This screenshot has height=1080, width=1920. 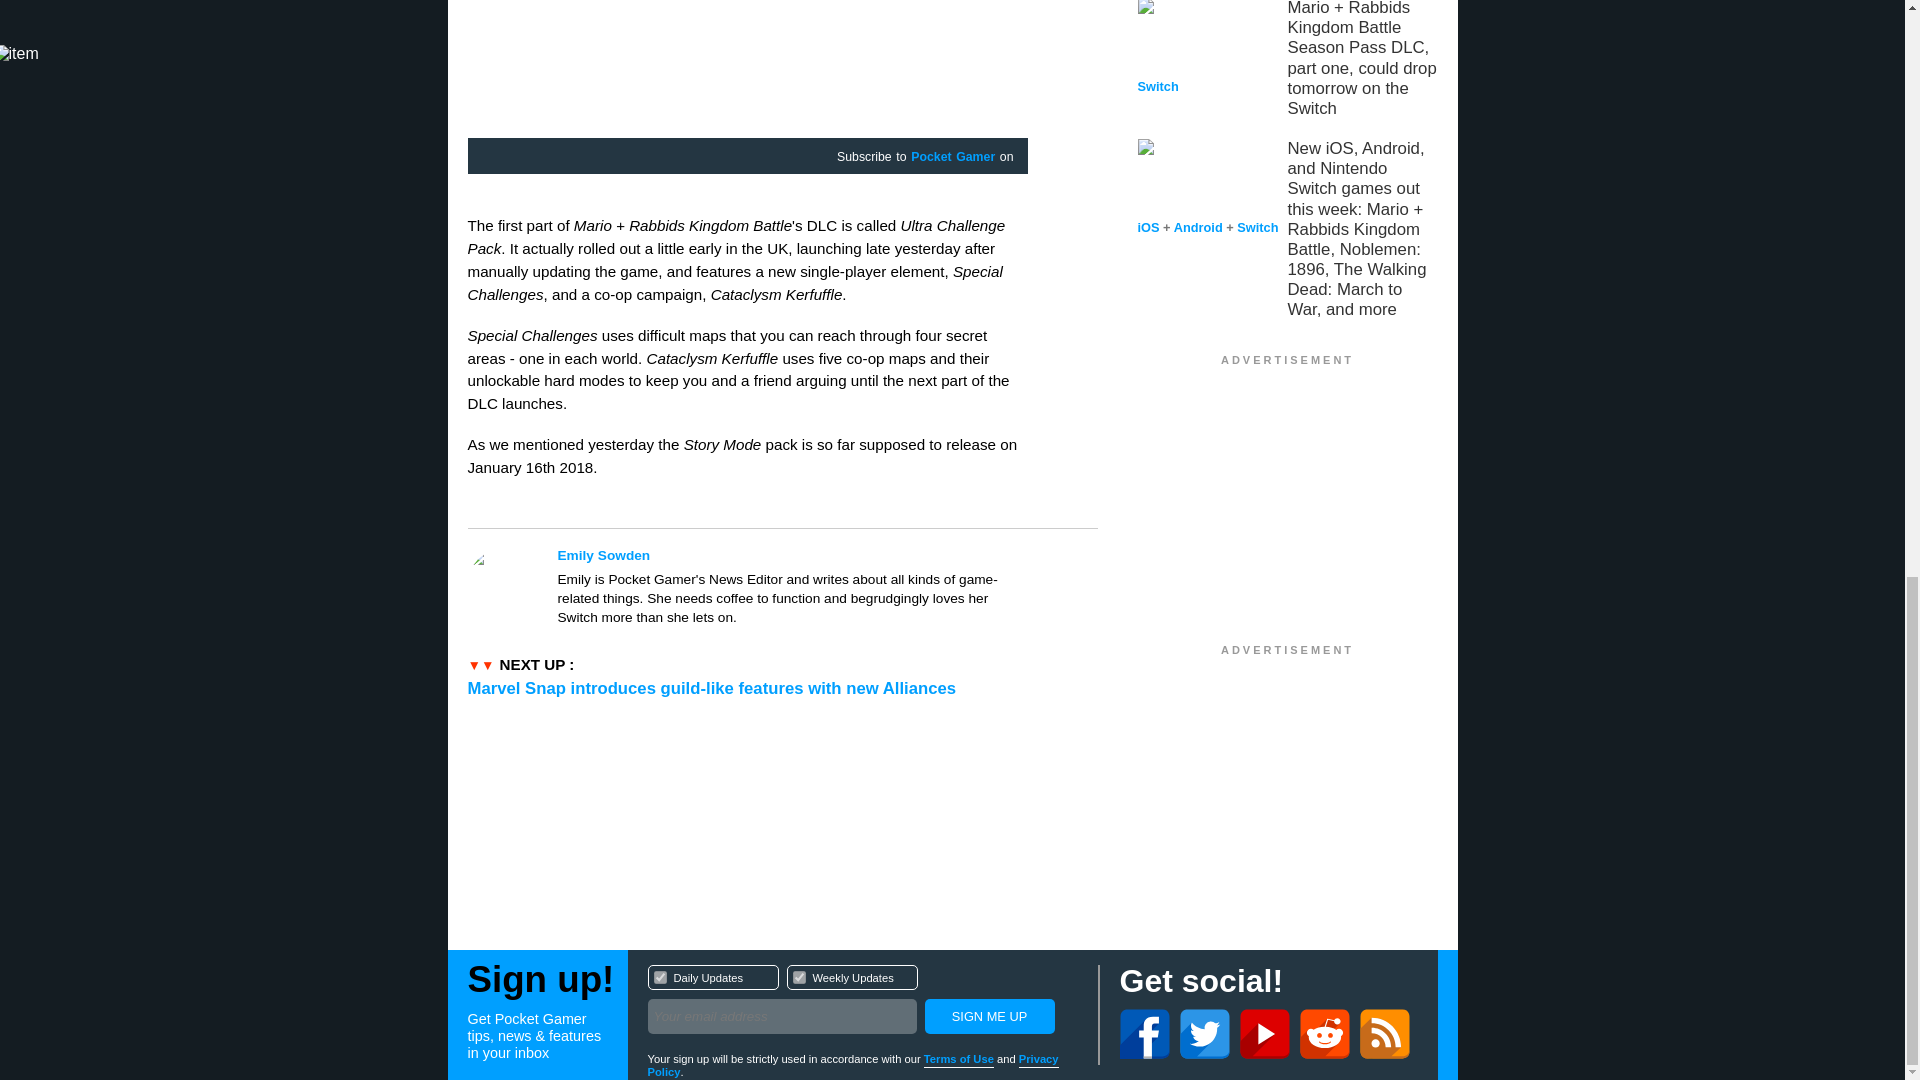 I want to click on Sign Me Up, so click(x=952, y=158).